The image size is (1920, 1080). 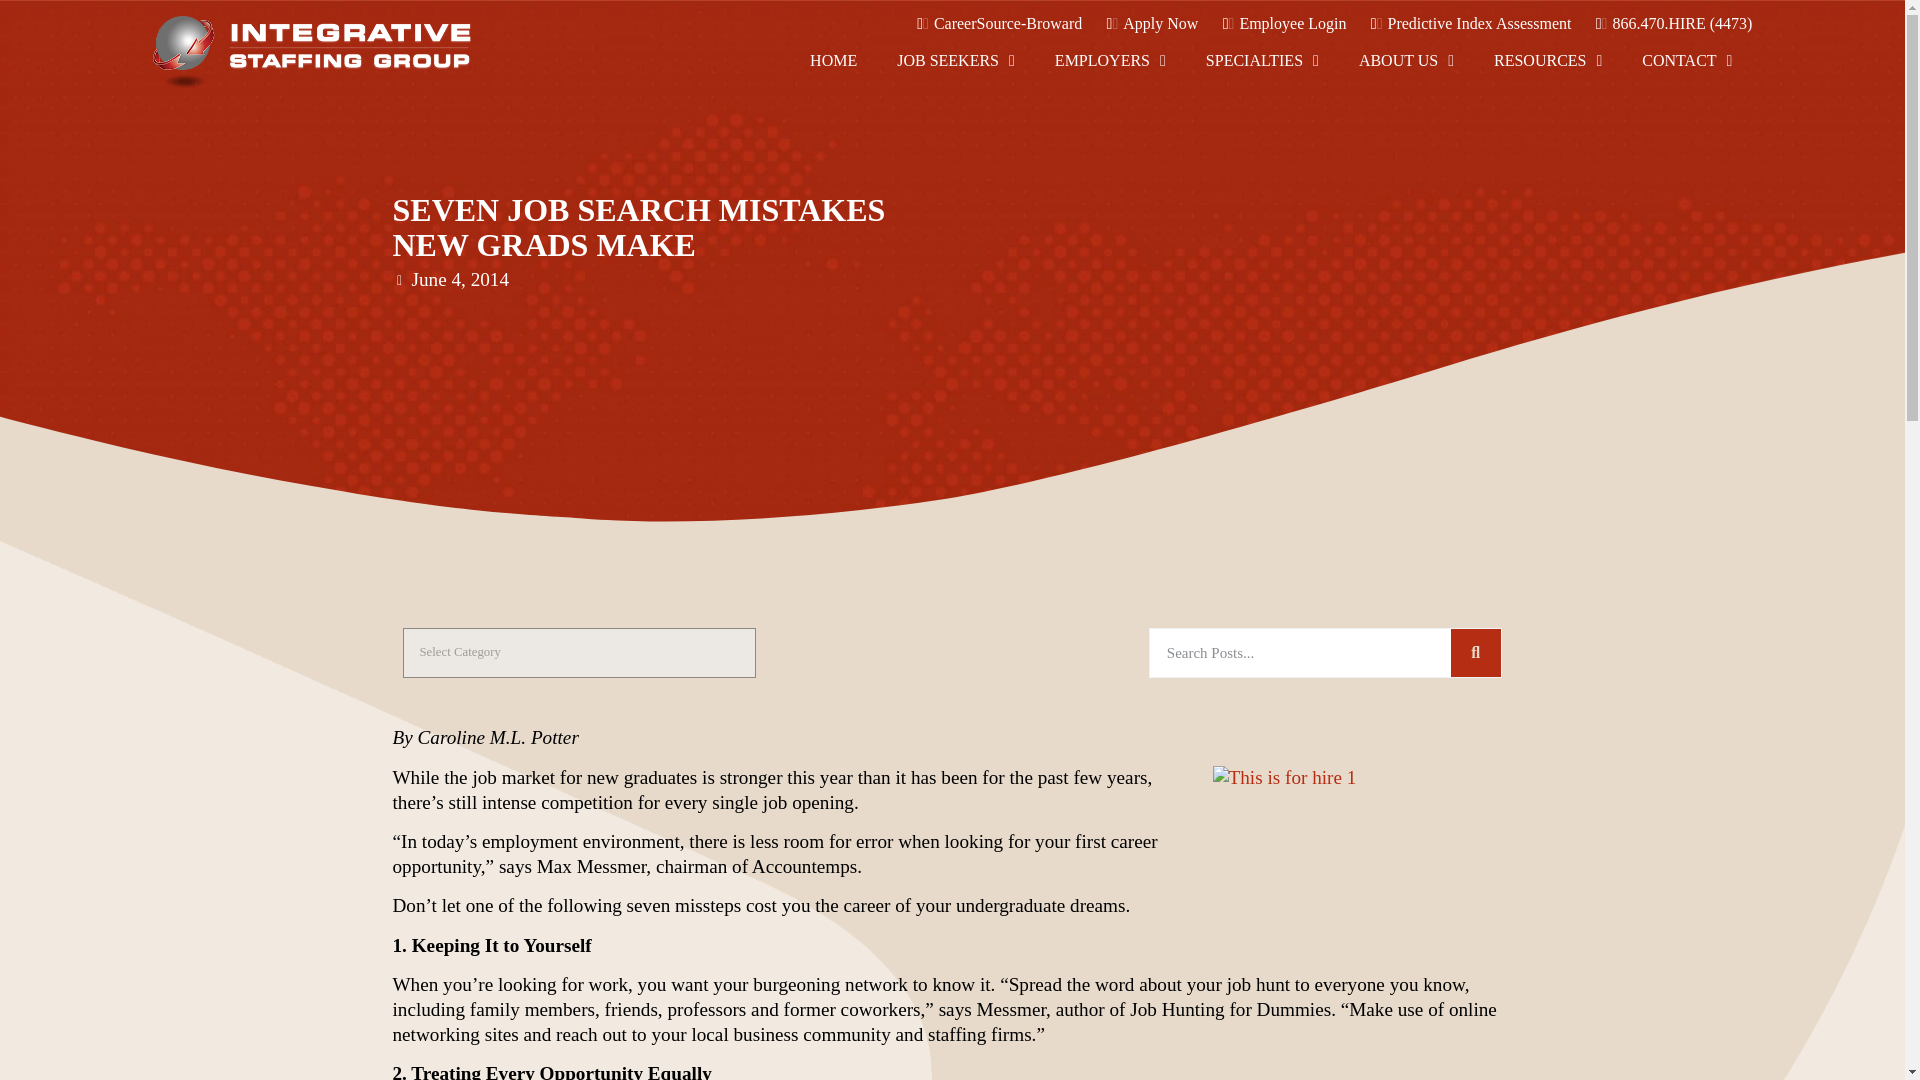 I want to click on CONTACT, so click(x=1686, y=61).